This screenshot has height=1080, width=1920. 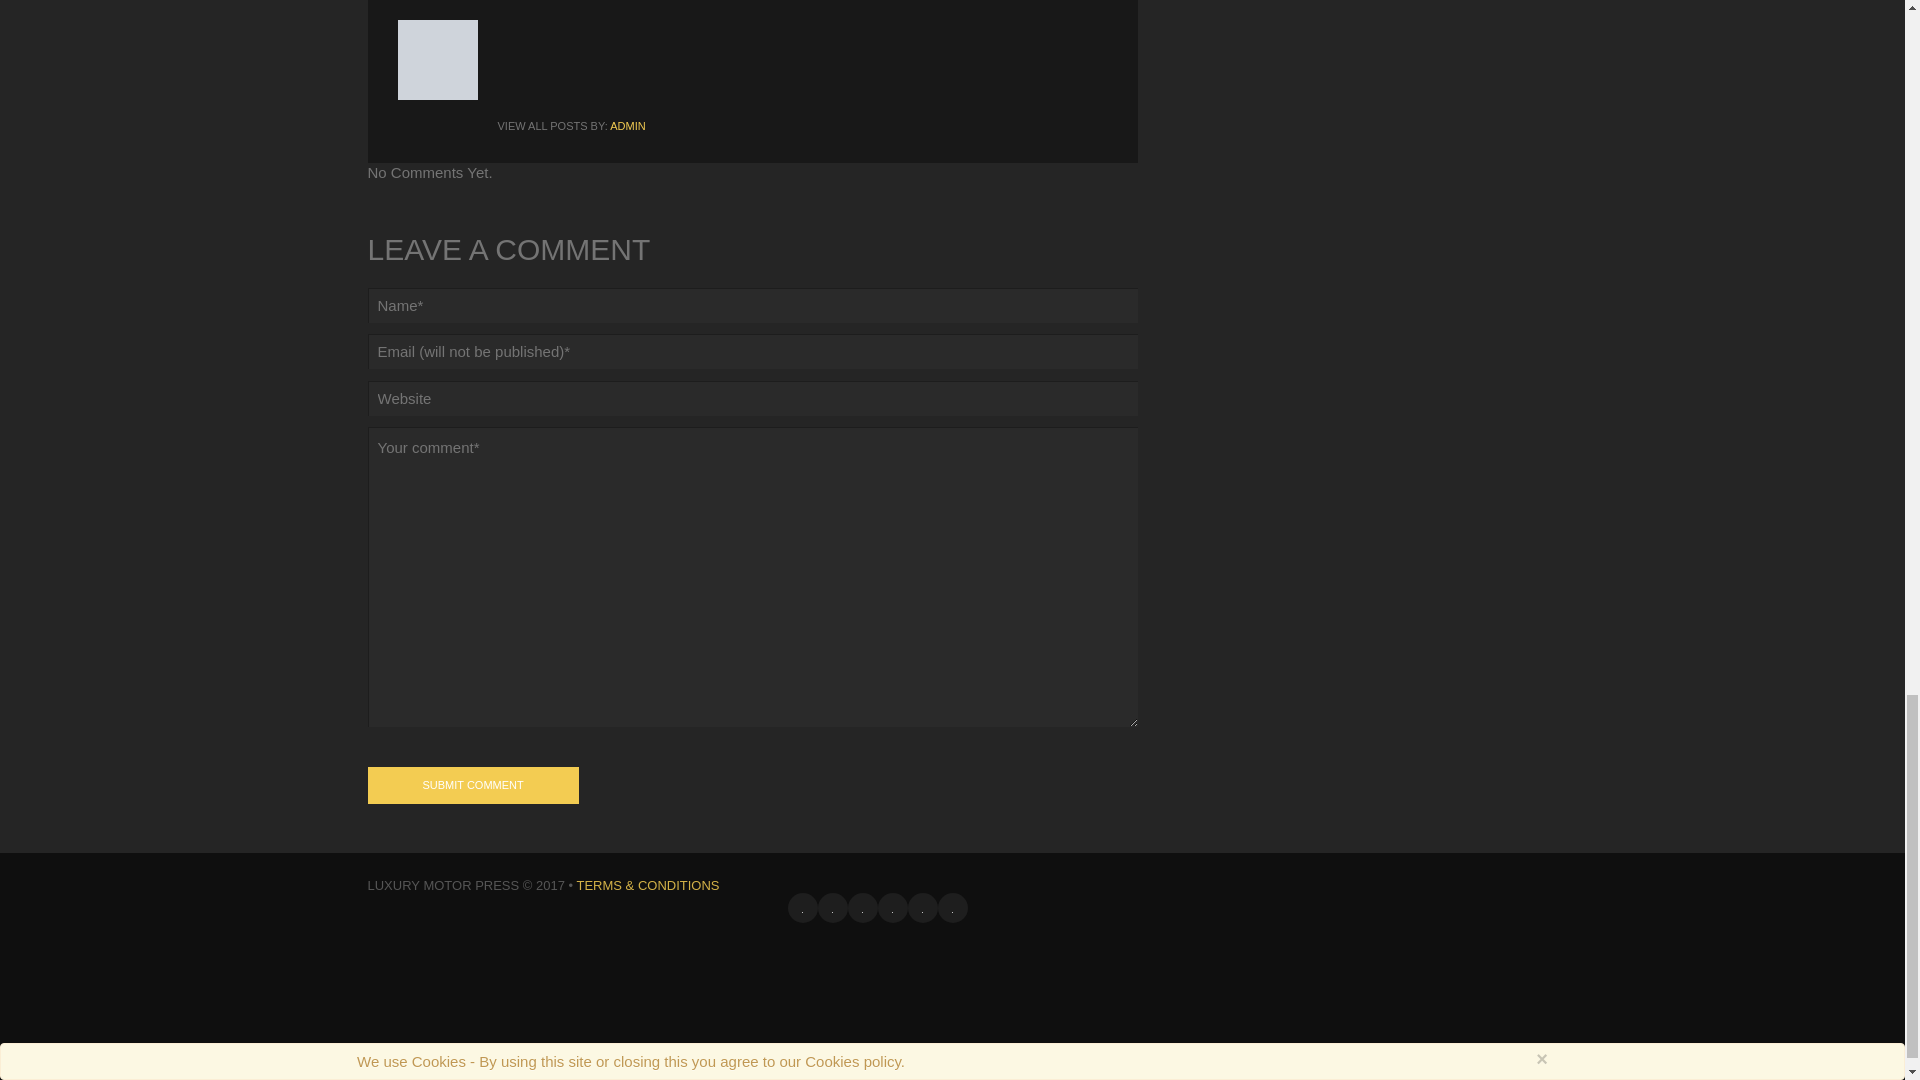 What do you see at coordinates (753, 398) in the screenshot?
I see `Website` at bounding box center [753, 398].